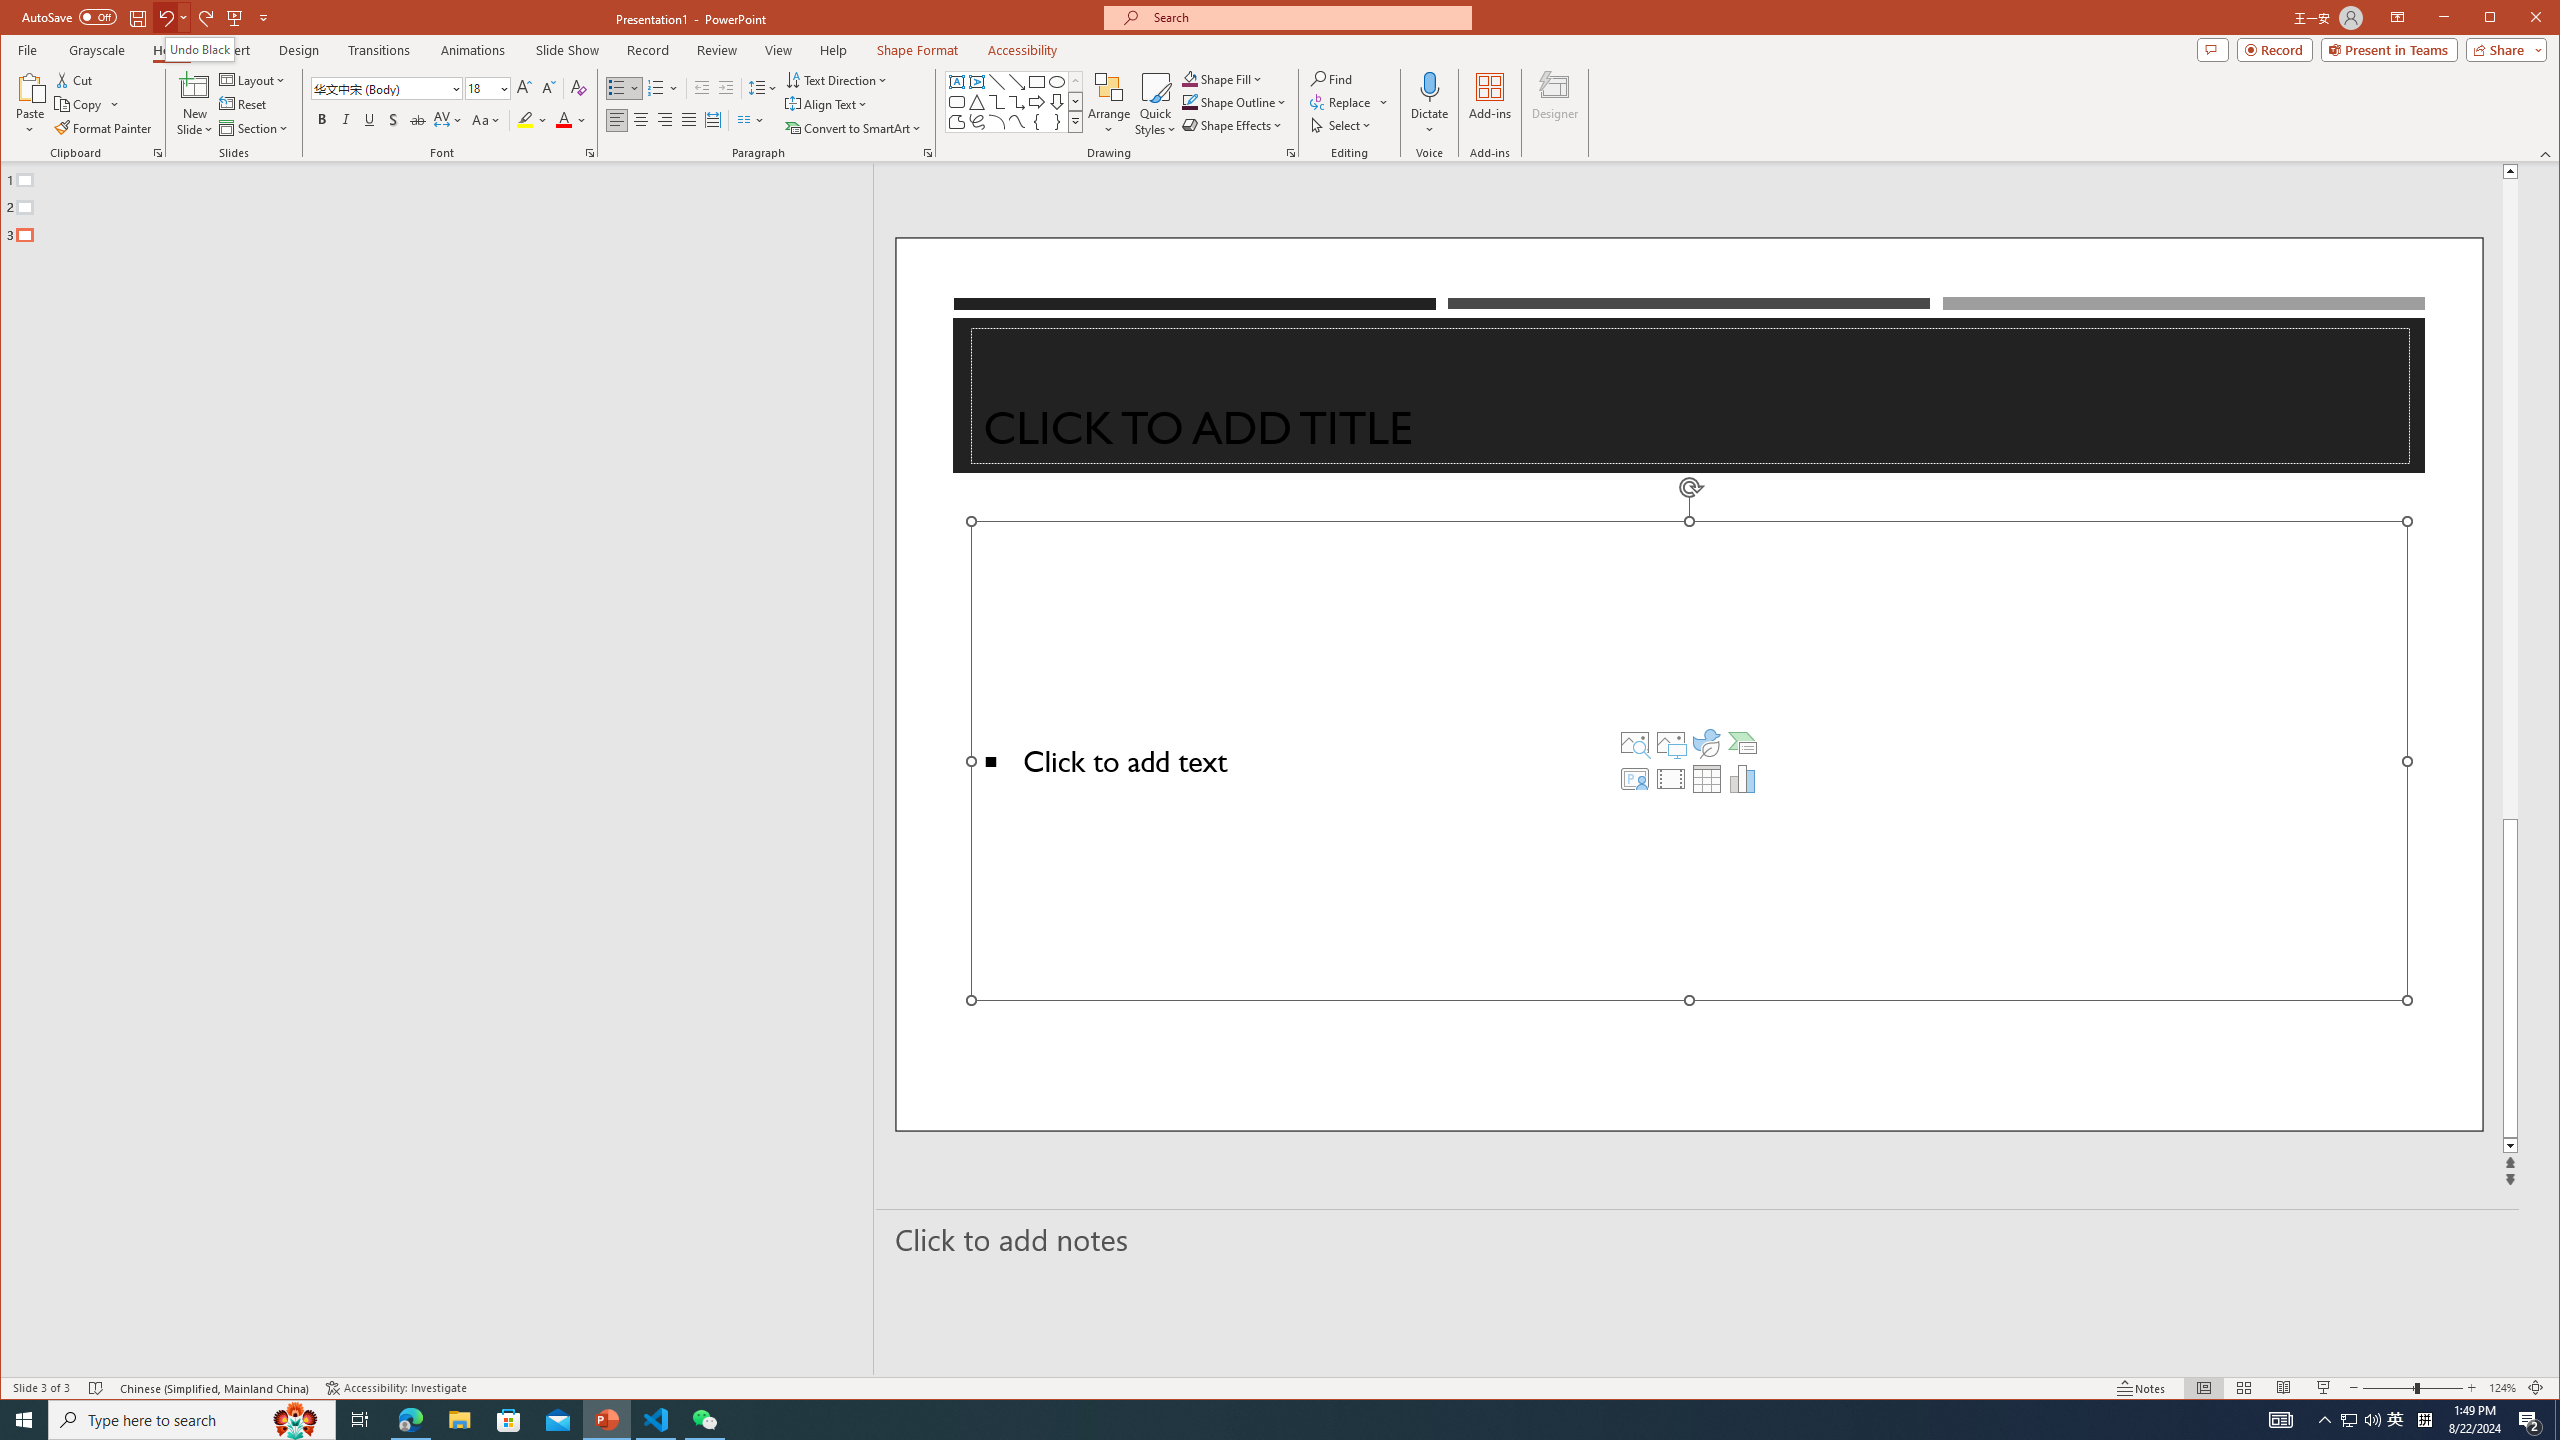 Image resolution: width=2560 pixels, height=1440 pixels. I want to click on Insert Video, so click(1670, 778).